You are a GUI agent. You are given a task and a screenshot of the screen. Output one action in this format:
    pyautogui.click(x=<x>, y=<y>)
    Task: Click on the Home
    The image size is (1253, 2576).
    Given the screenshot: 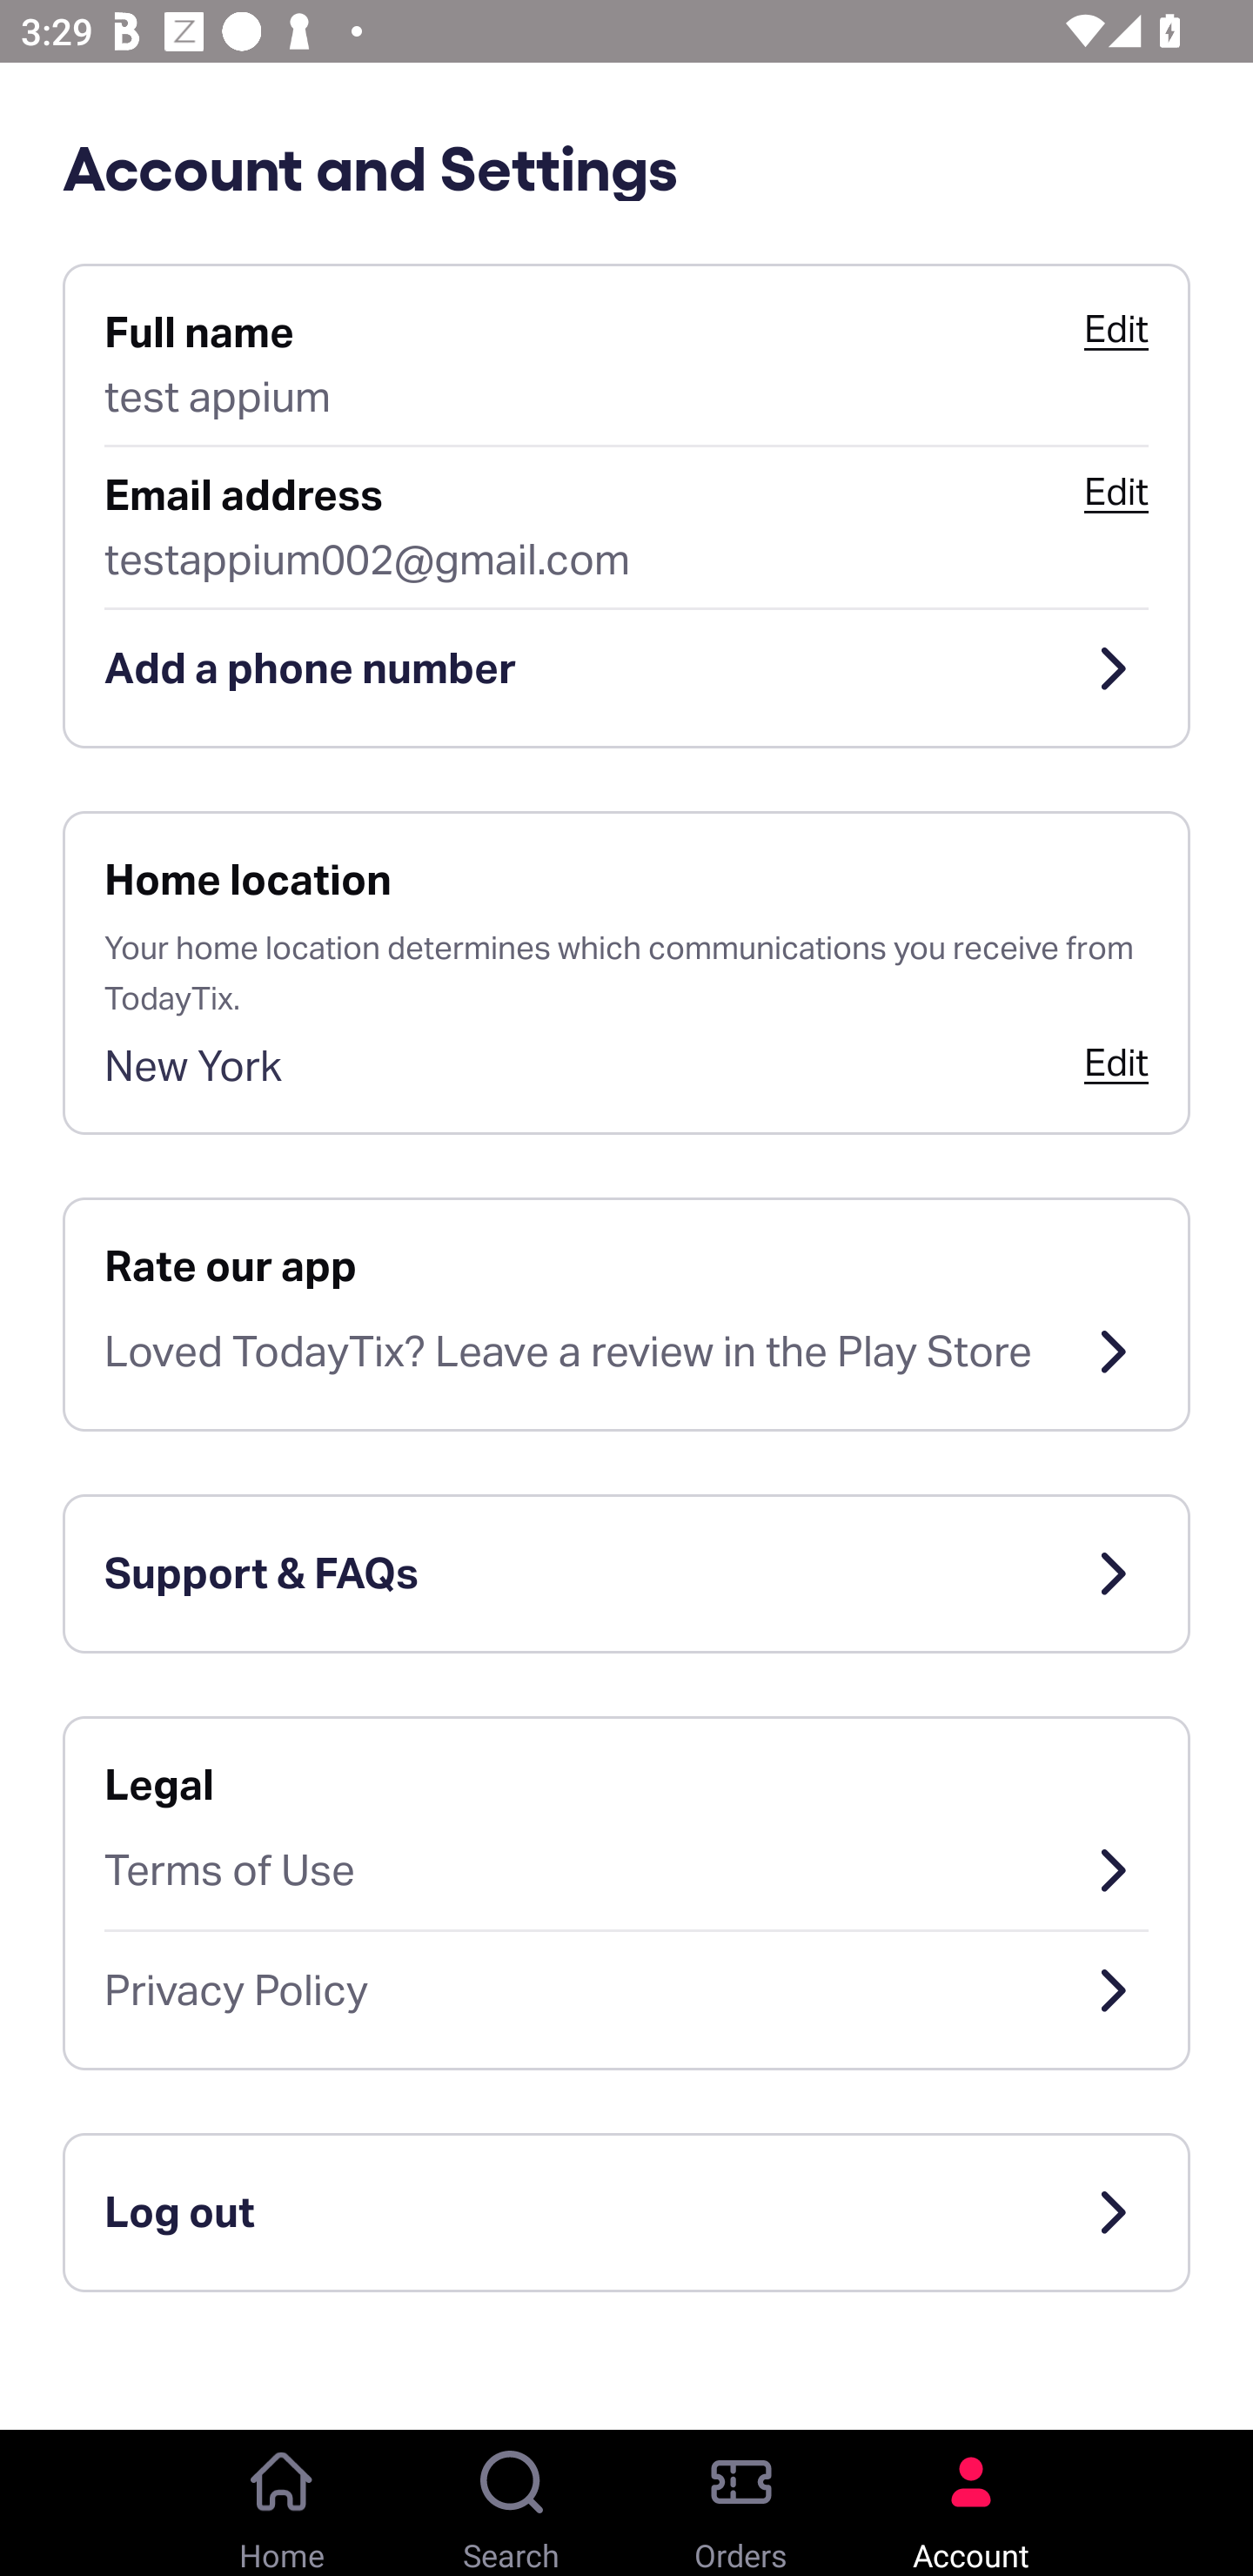 What is the action you would take?
    pyautogui.click(x=282, y=2503)
    